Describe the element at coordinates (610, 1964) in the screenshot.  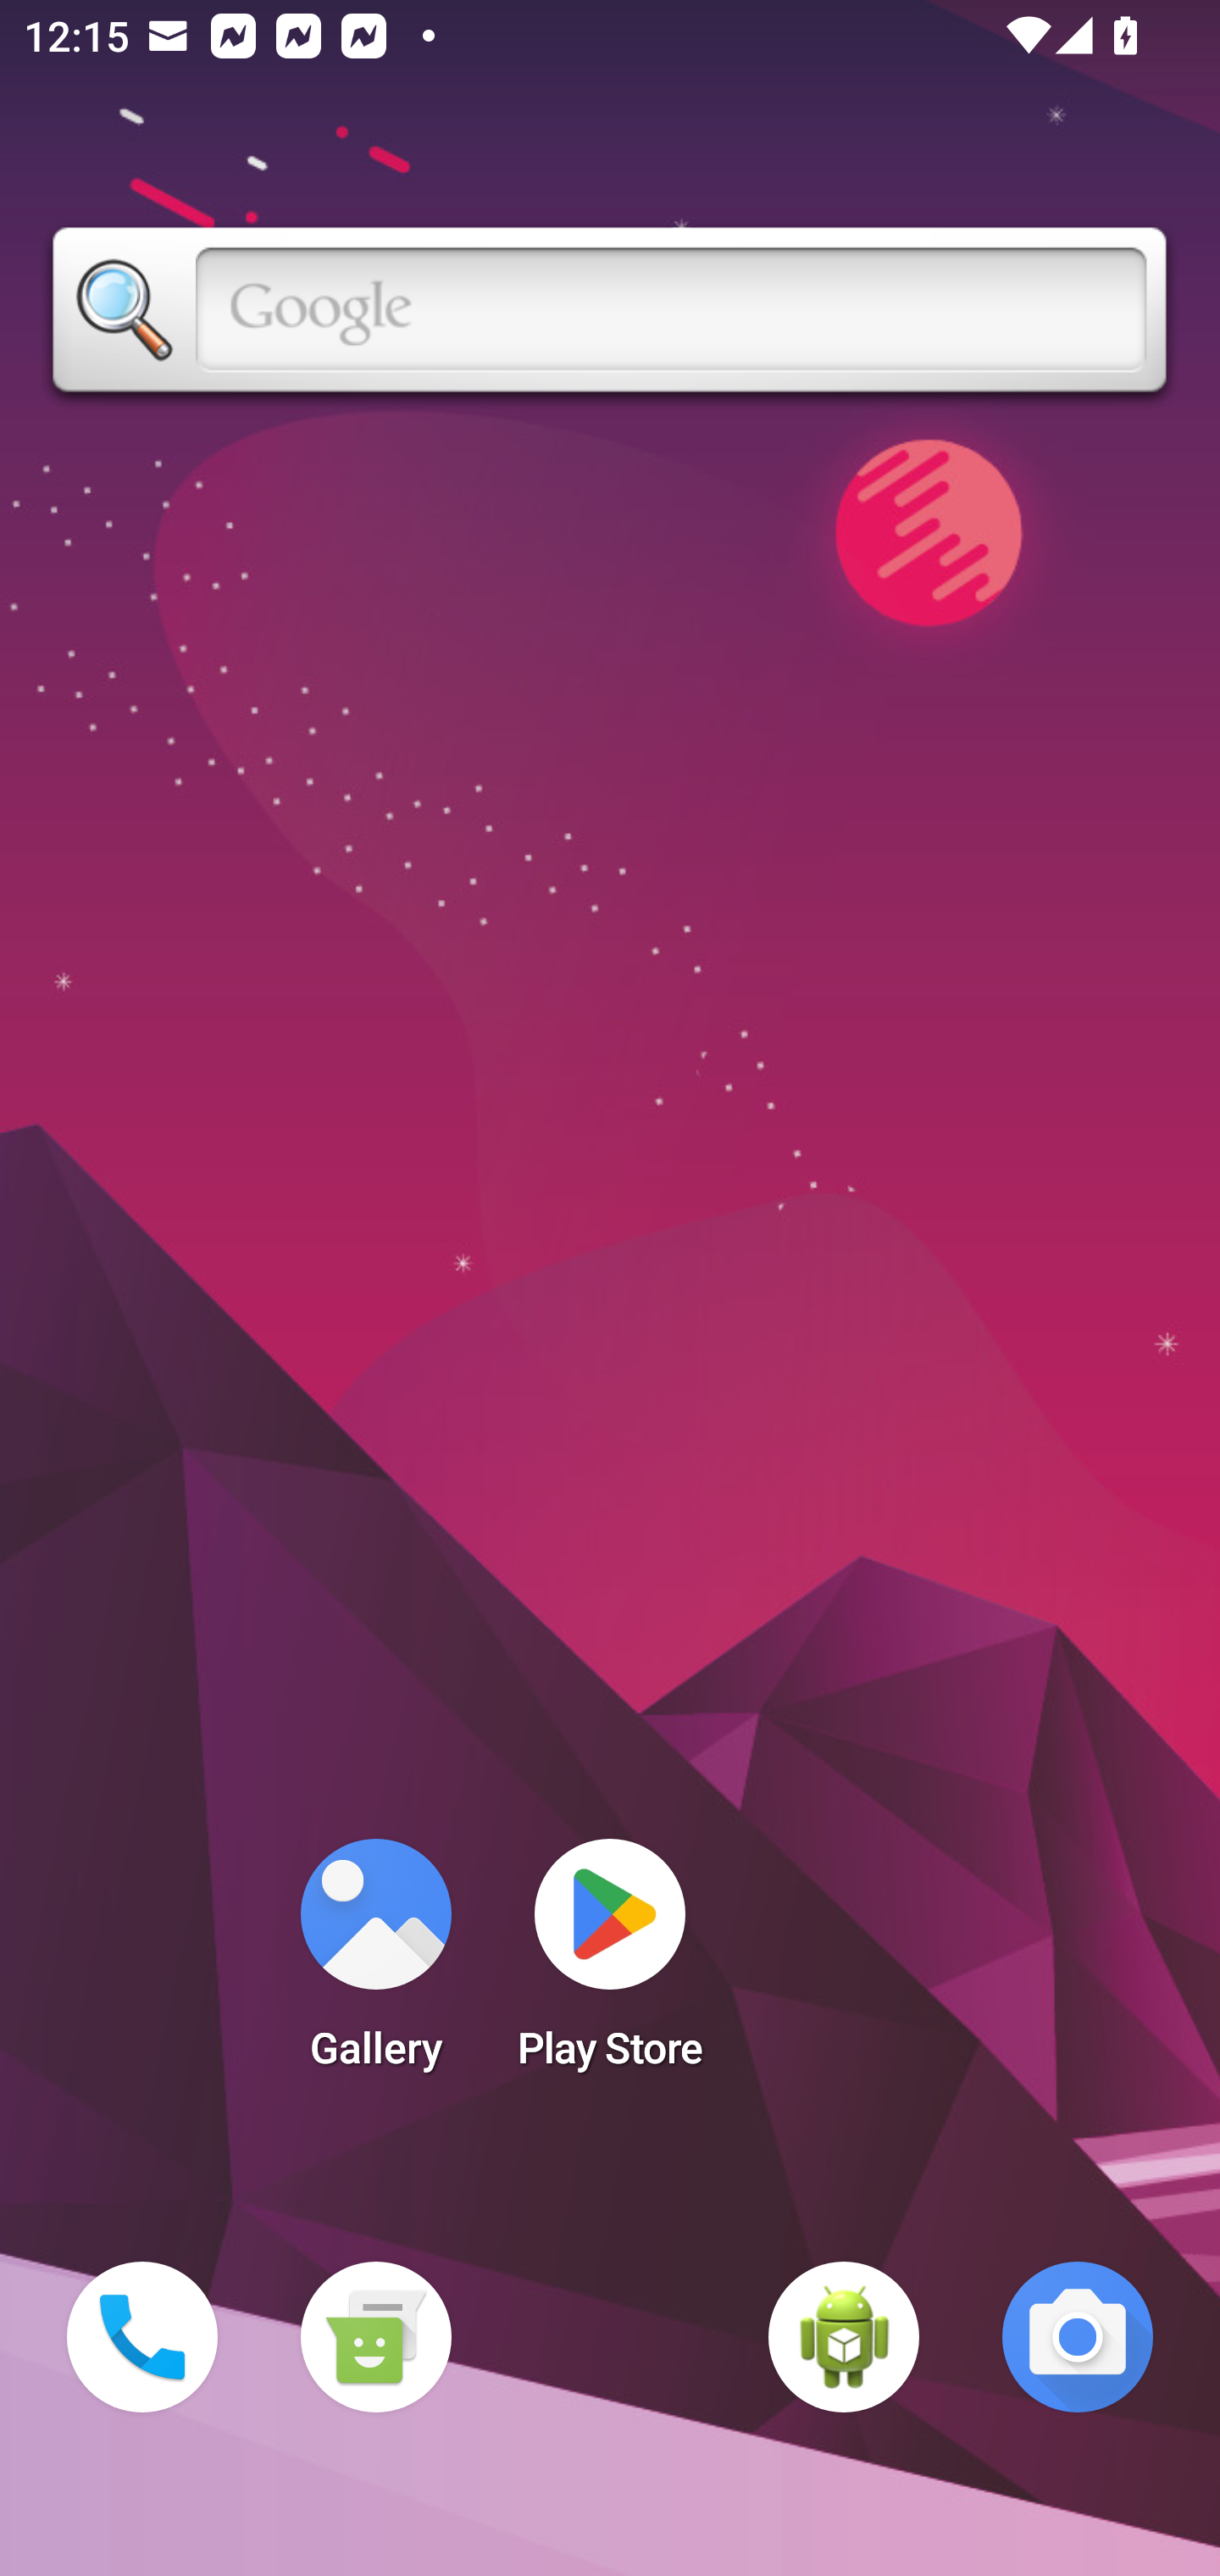
I see `Play Store` at that location.